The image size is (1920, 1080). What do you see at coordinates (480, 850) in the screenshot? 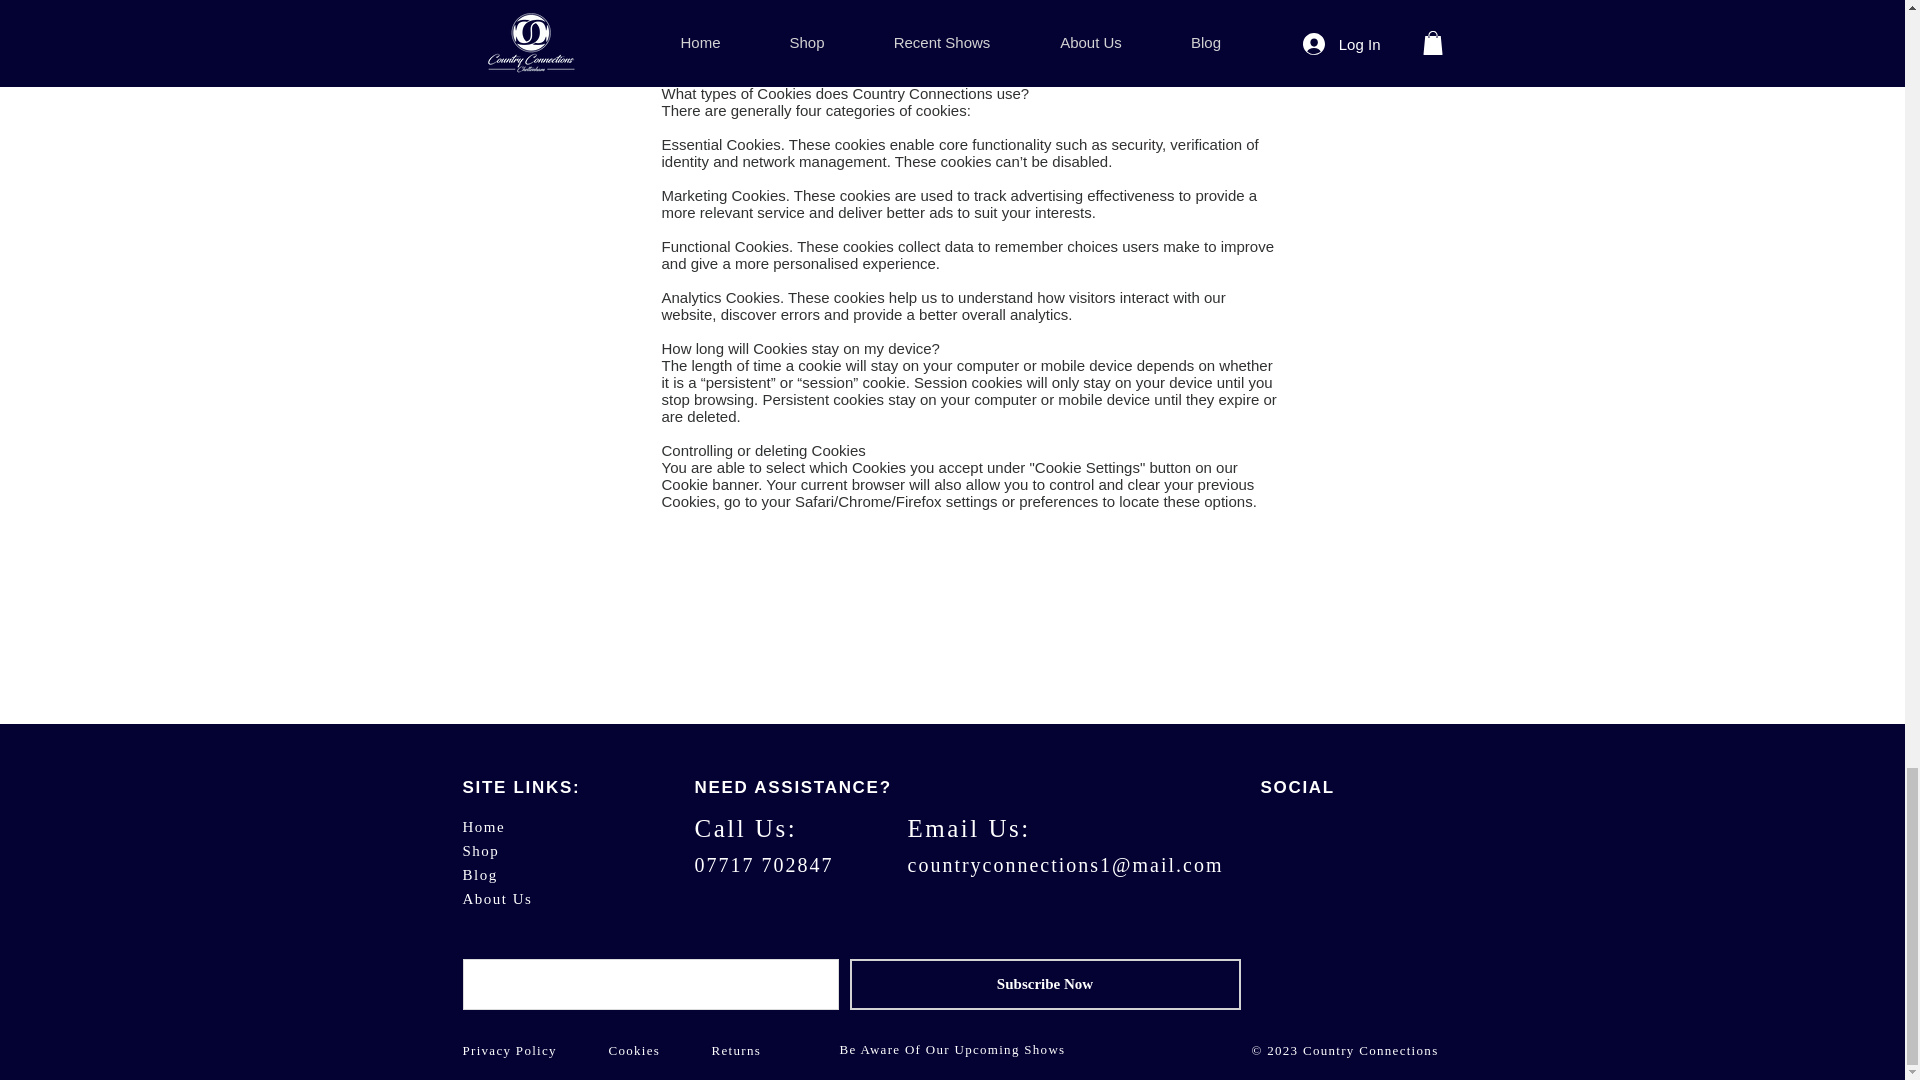
I see `Shop` at bounding box center [480, 850].